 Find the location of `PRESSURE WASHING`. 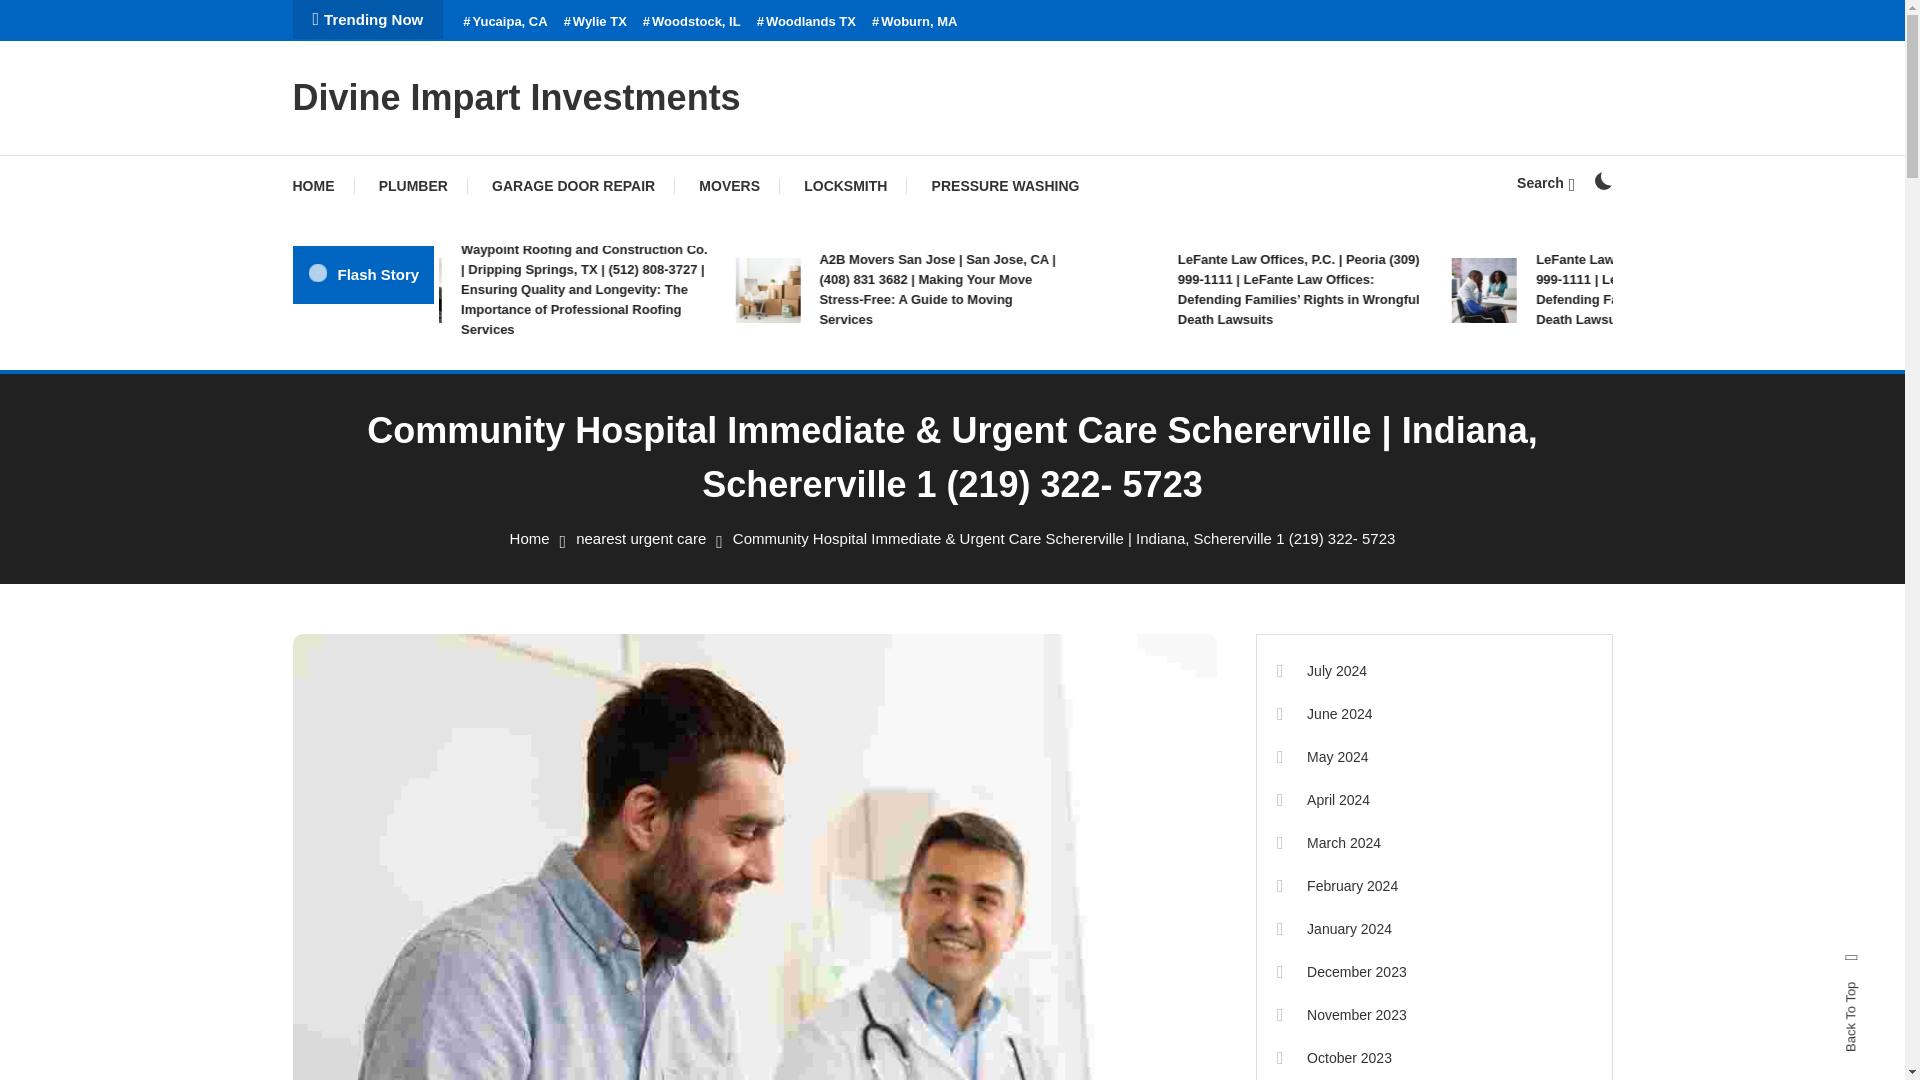

PRESSURE WASHING is located at coordinates (1006, 186).